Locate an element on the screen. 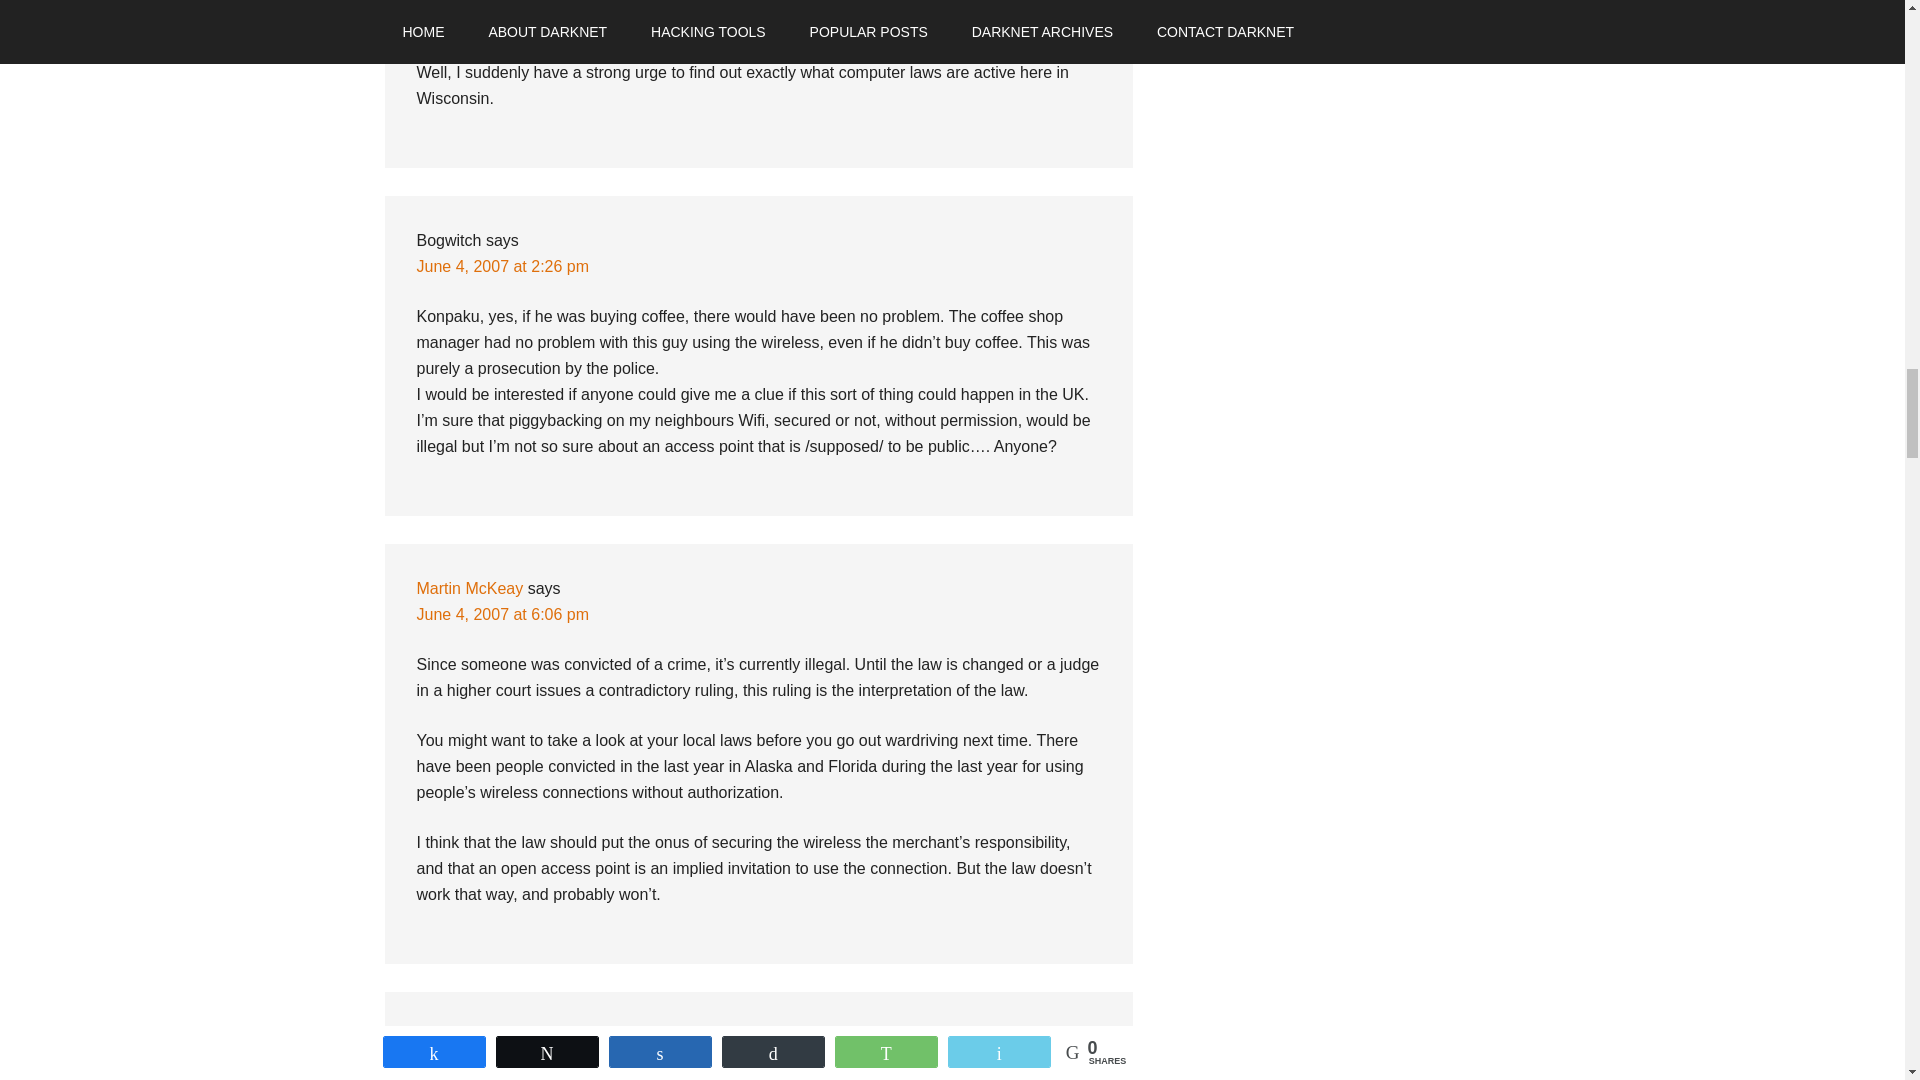 Image resolution: width=1920 pixels, height=1080 pixels. June 4, 2007 at 2:26 pm is located at coordinates (502, 266).